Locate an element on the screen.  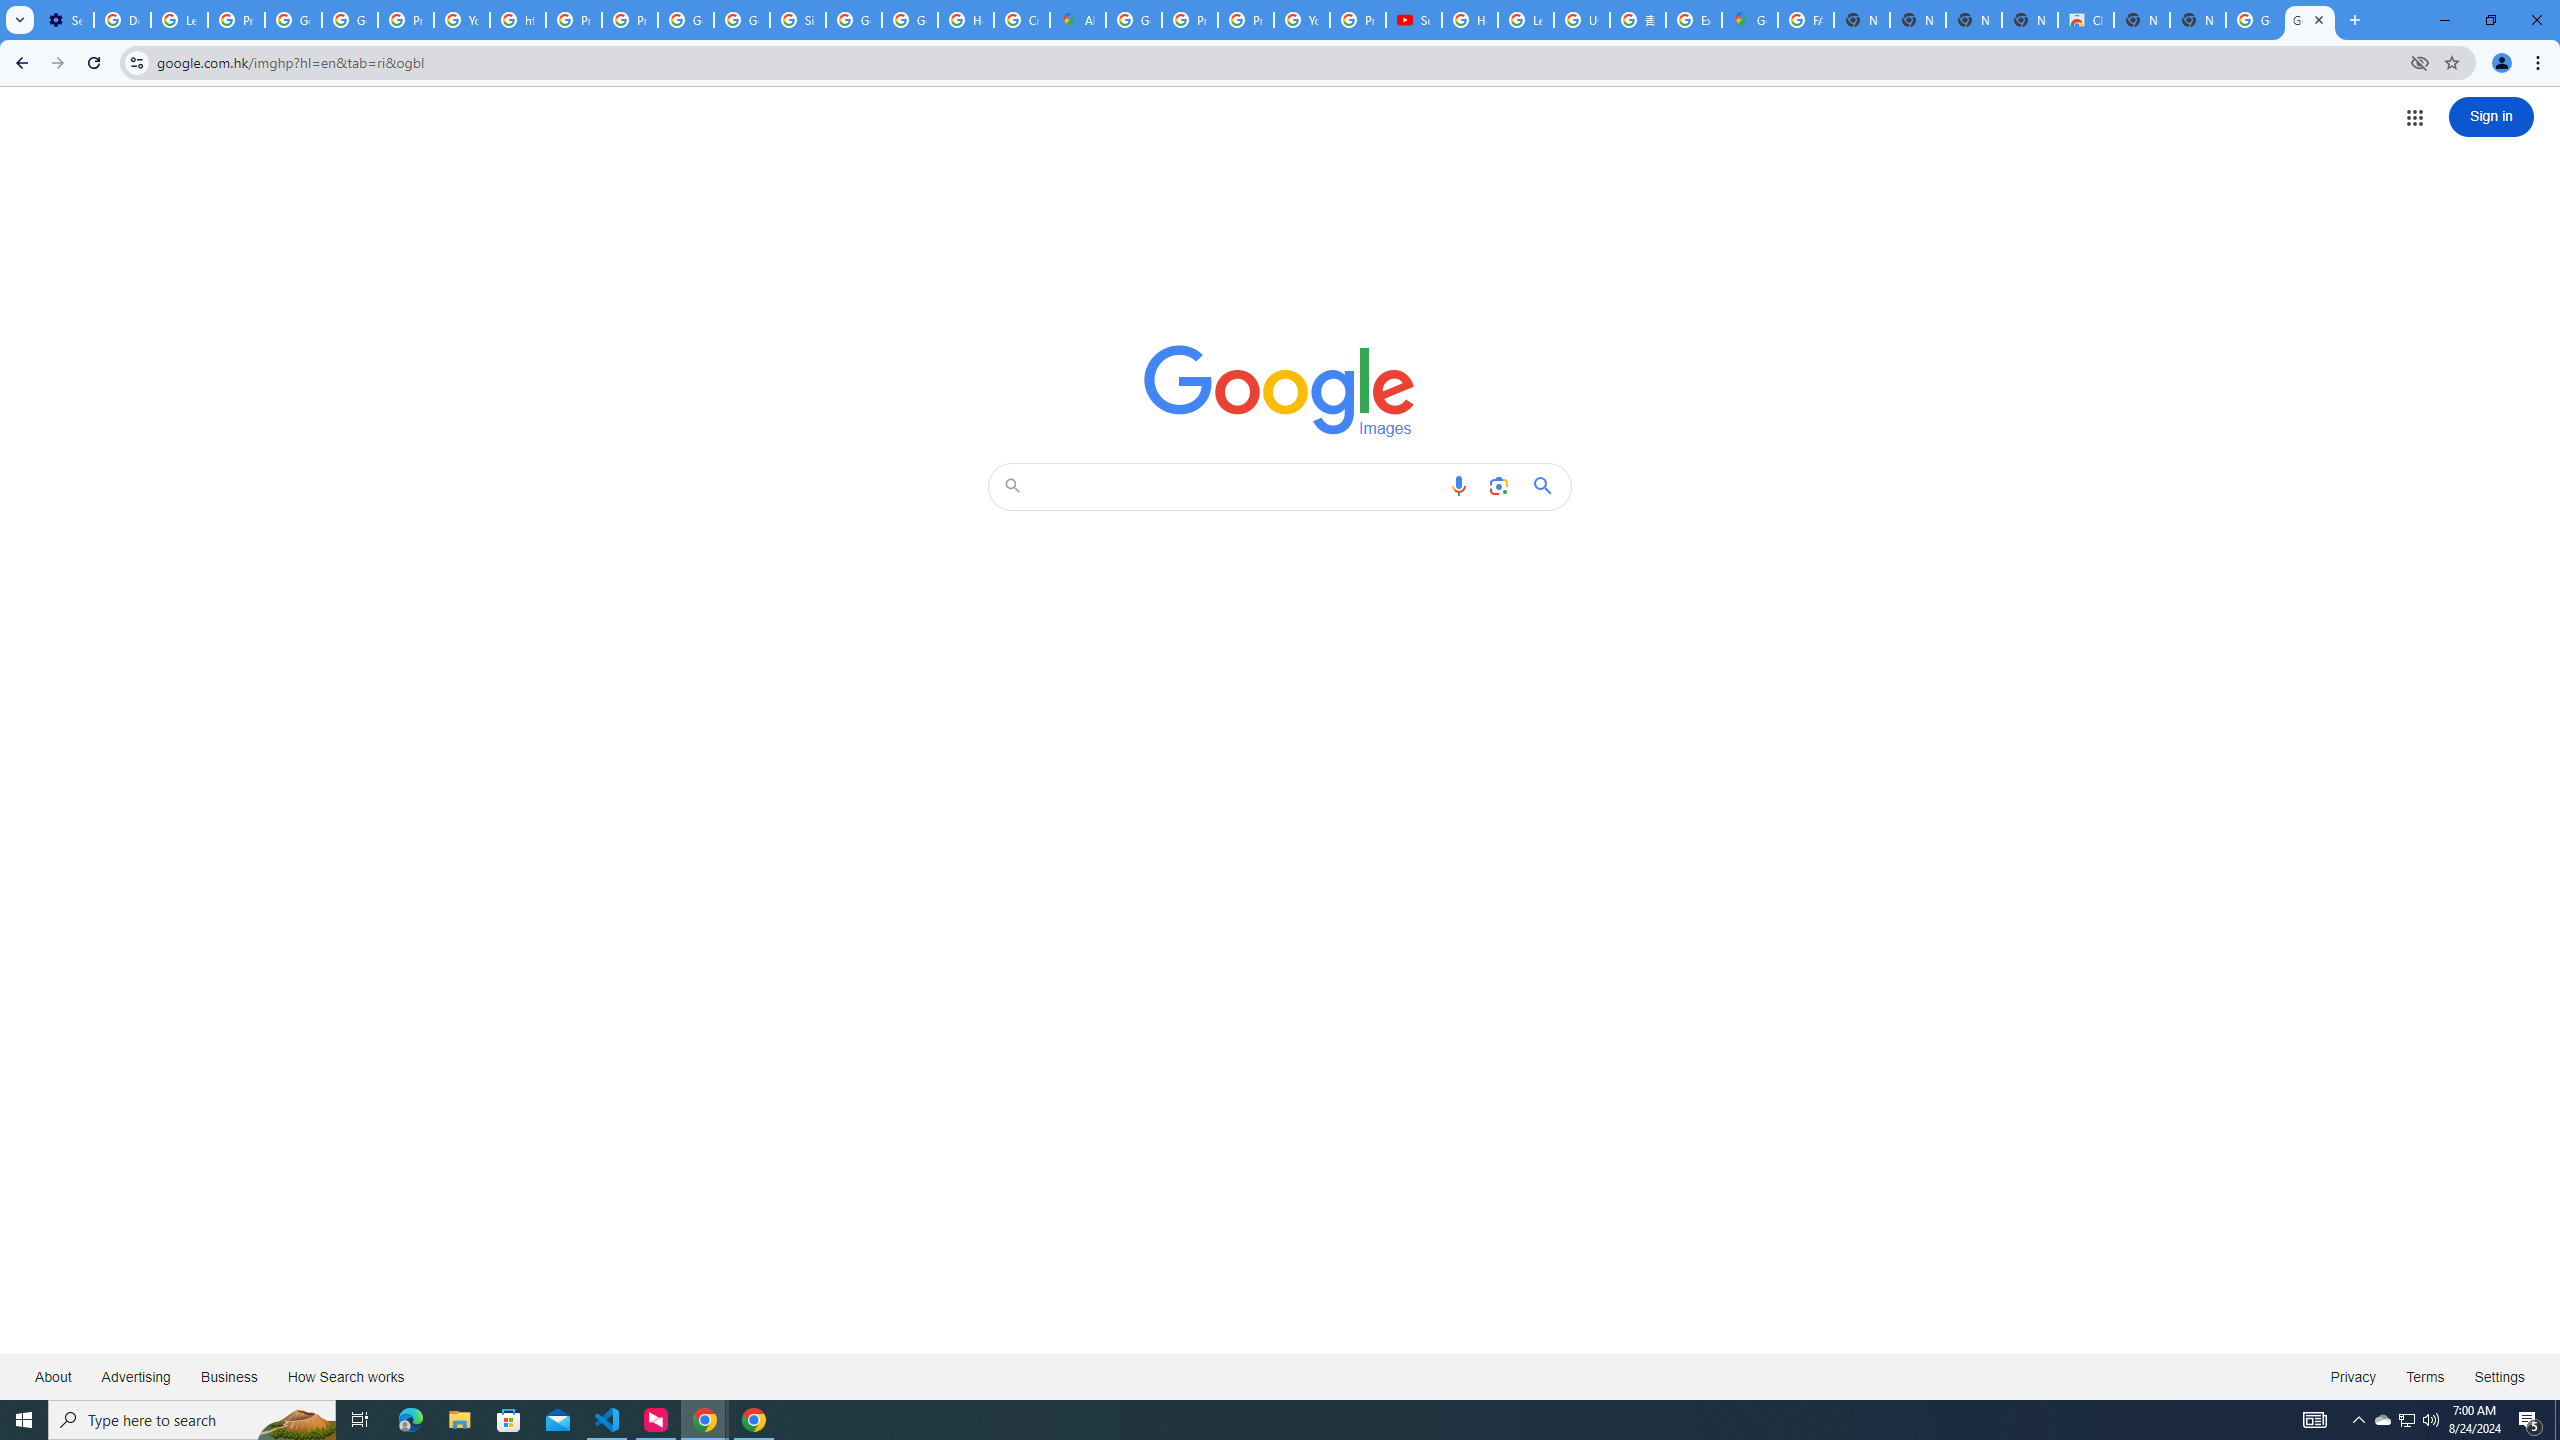
Chrome Web Store is located at coordinates (2085, 20).